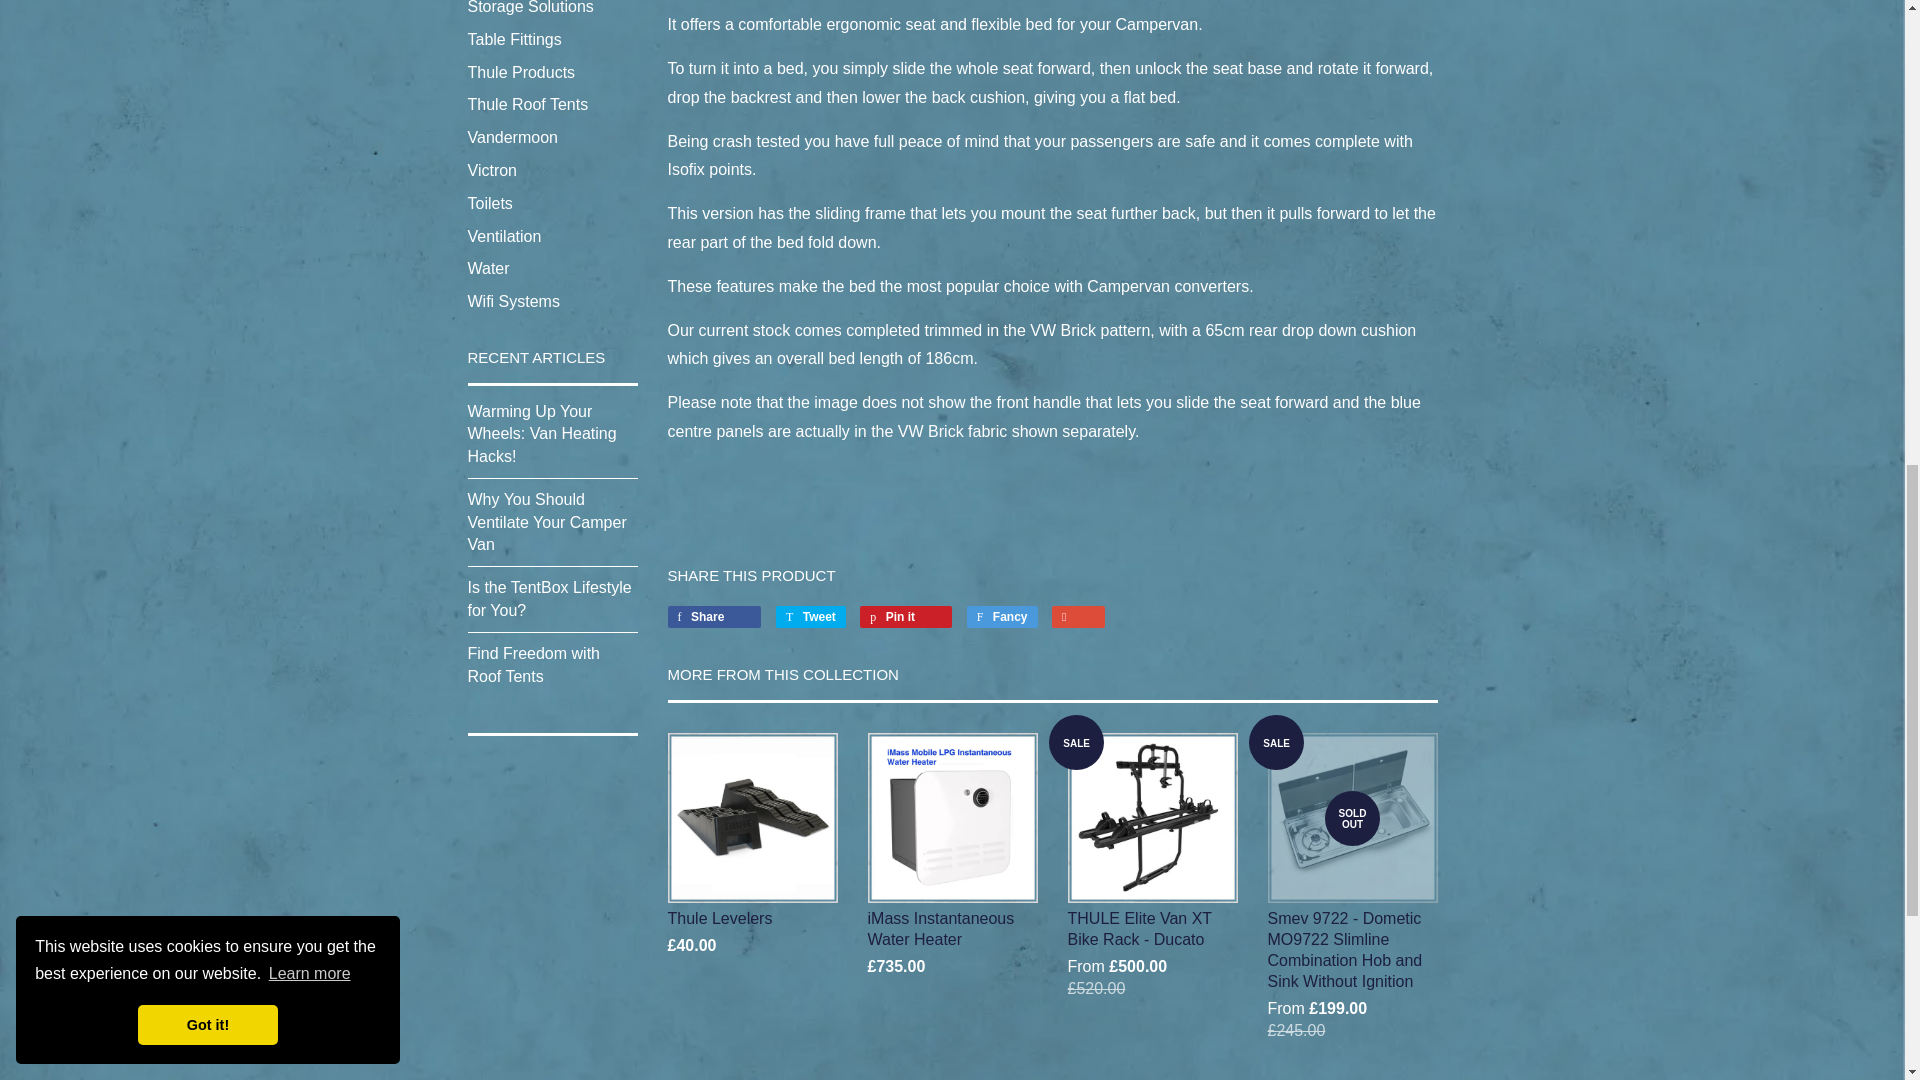 The height and width of the screenshot is (1080, 1920). Describe the element at coordinates (715, 616) in the screenshot. I see `Share on Facebook` at that location.